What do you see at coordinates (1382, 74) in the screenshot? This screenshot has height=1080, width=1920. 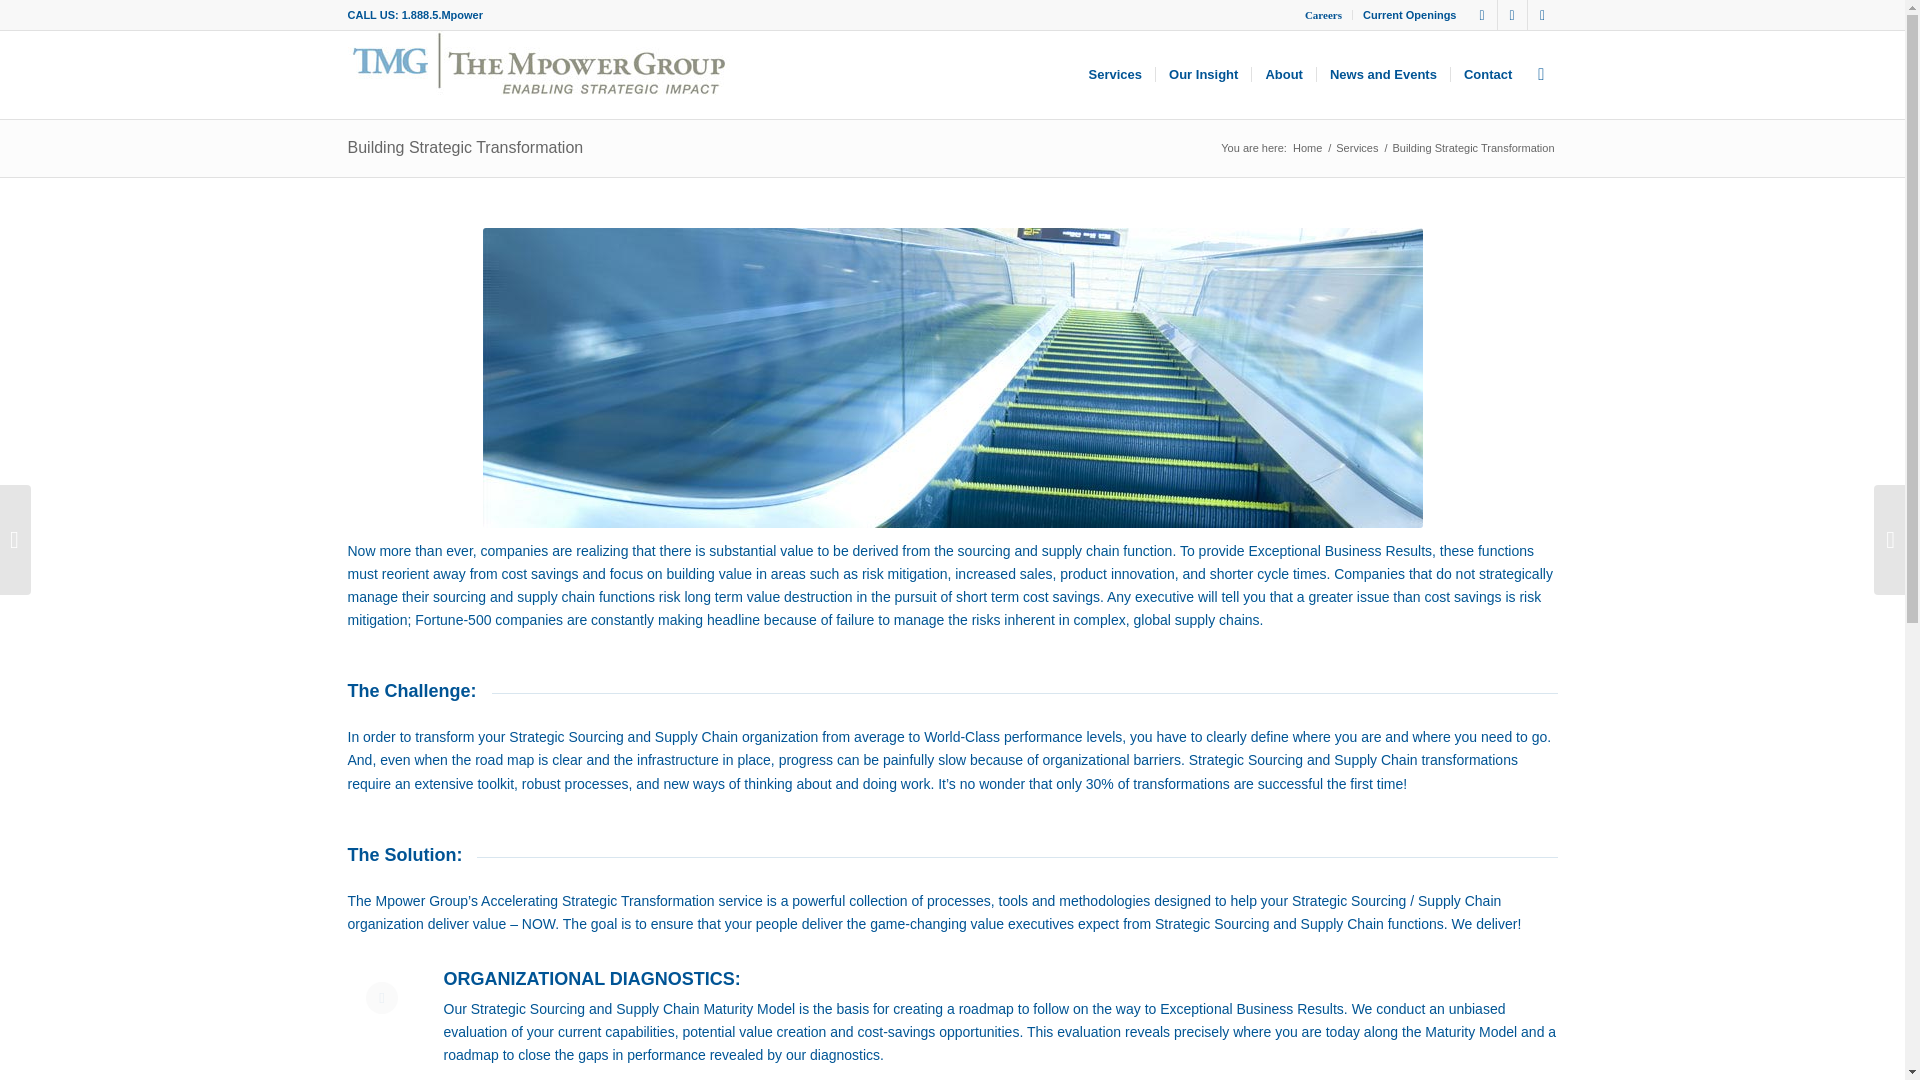 I see `News and Events` at bounding box center [1382, 74].